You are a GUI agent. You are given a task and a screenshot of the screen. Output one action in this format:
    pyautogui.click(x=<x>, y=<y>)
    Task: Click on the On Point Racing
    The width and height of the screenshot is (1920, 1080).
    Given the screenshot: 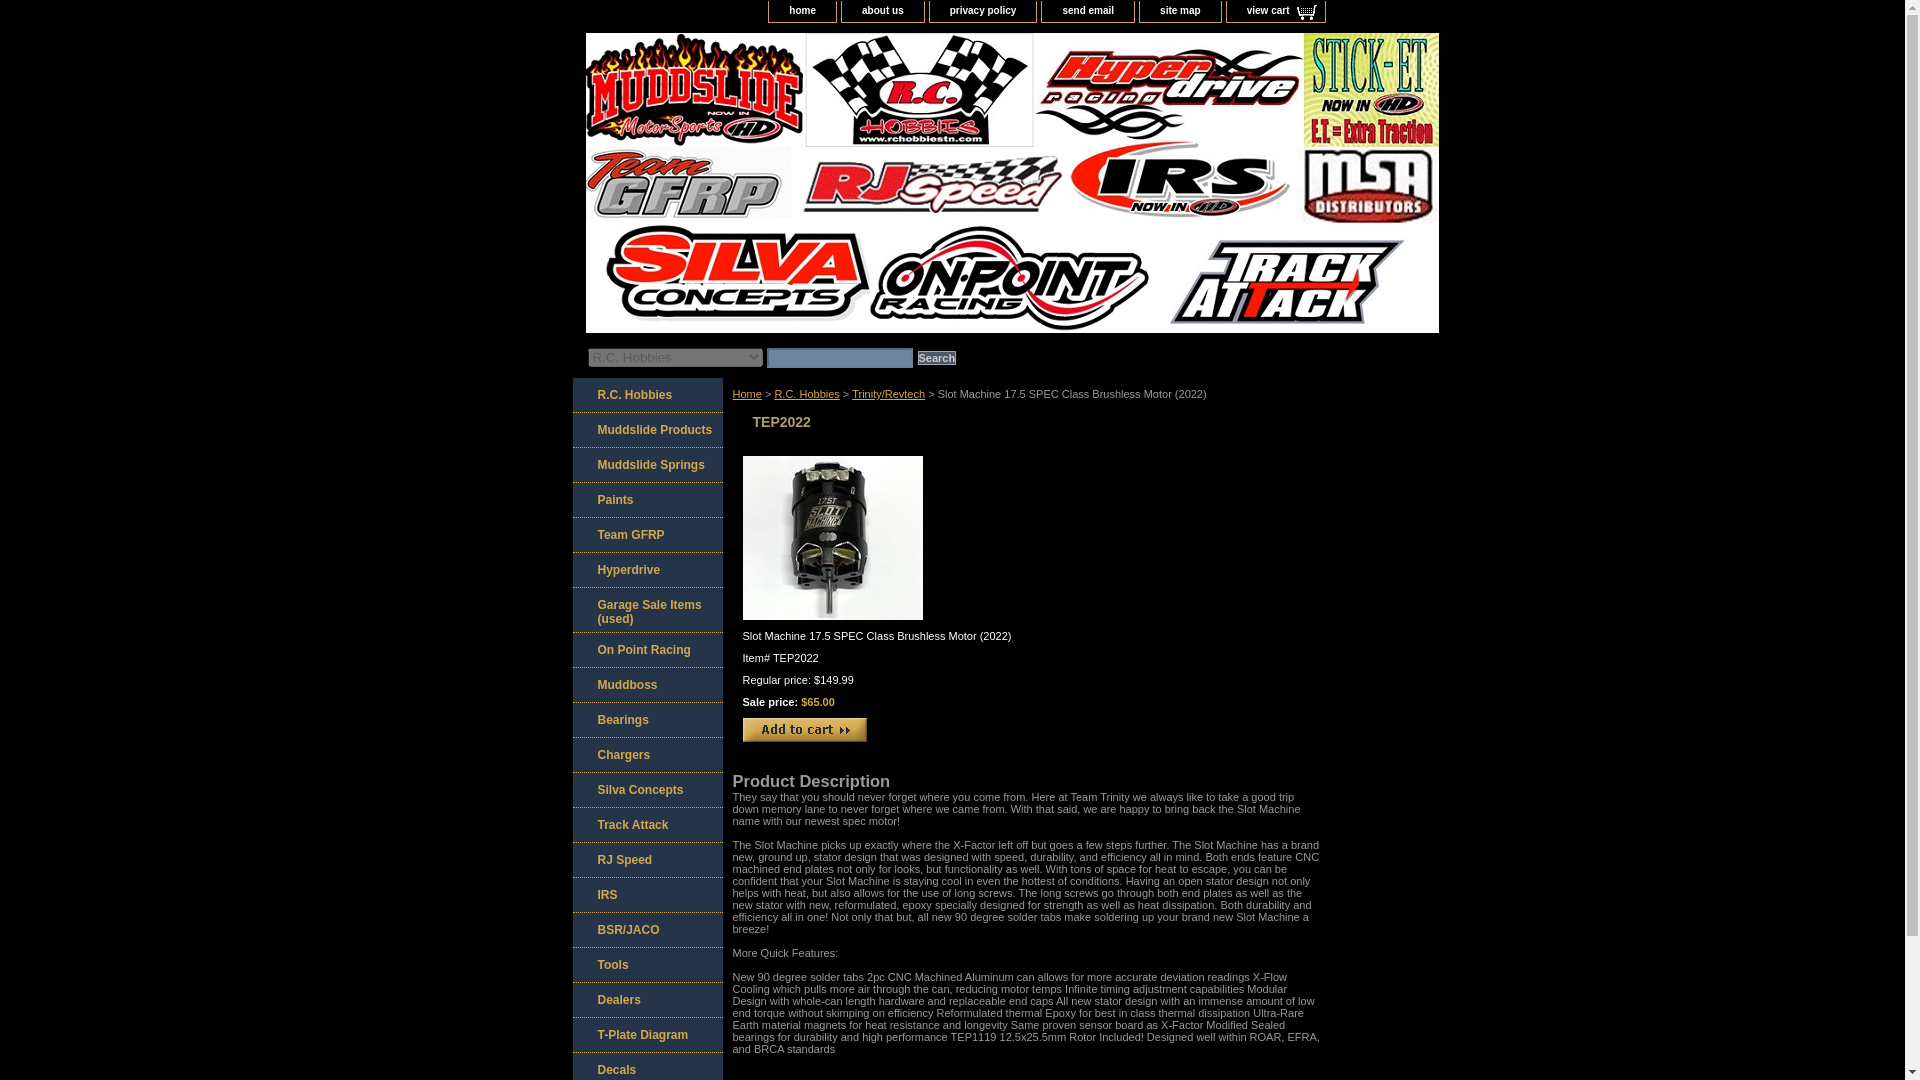 What is the action you would take?
    pyautogui.click(x=646, y=650)
    